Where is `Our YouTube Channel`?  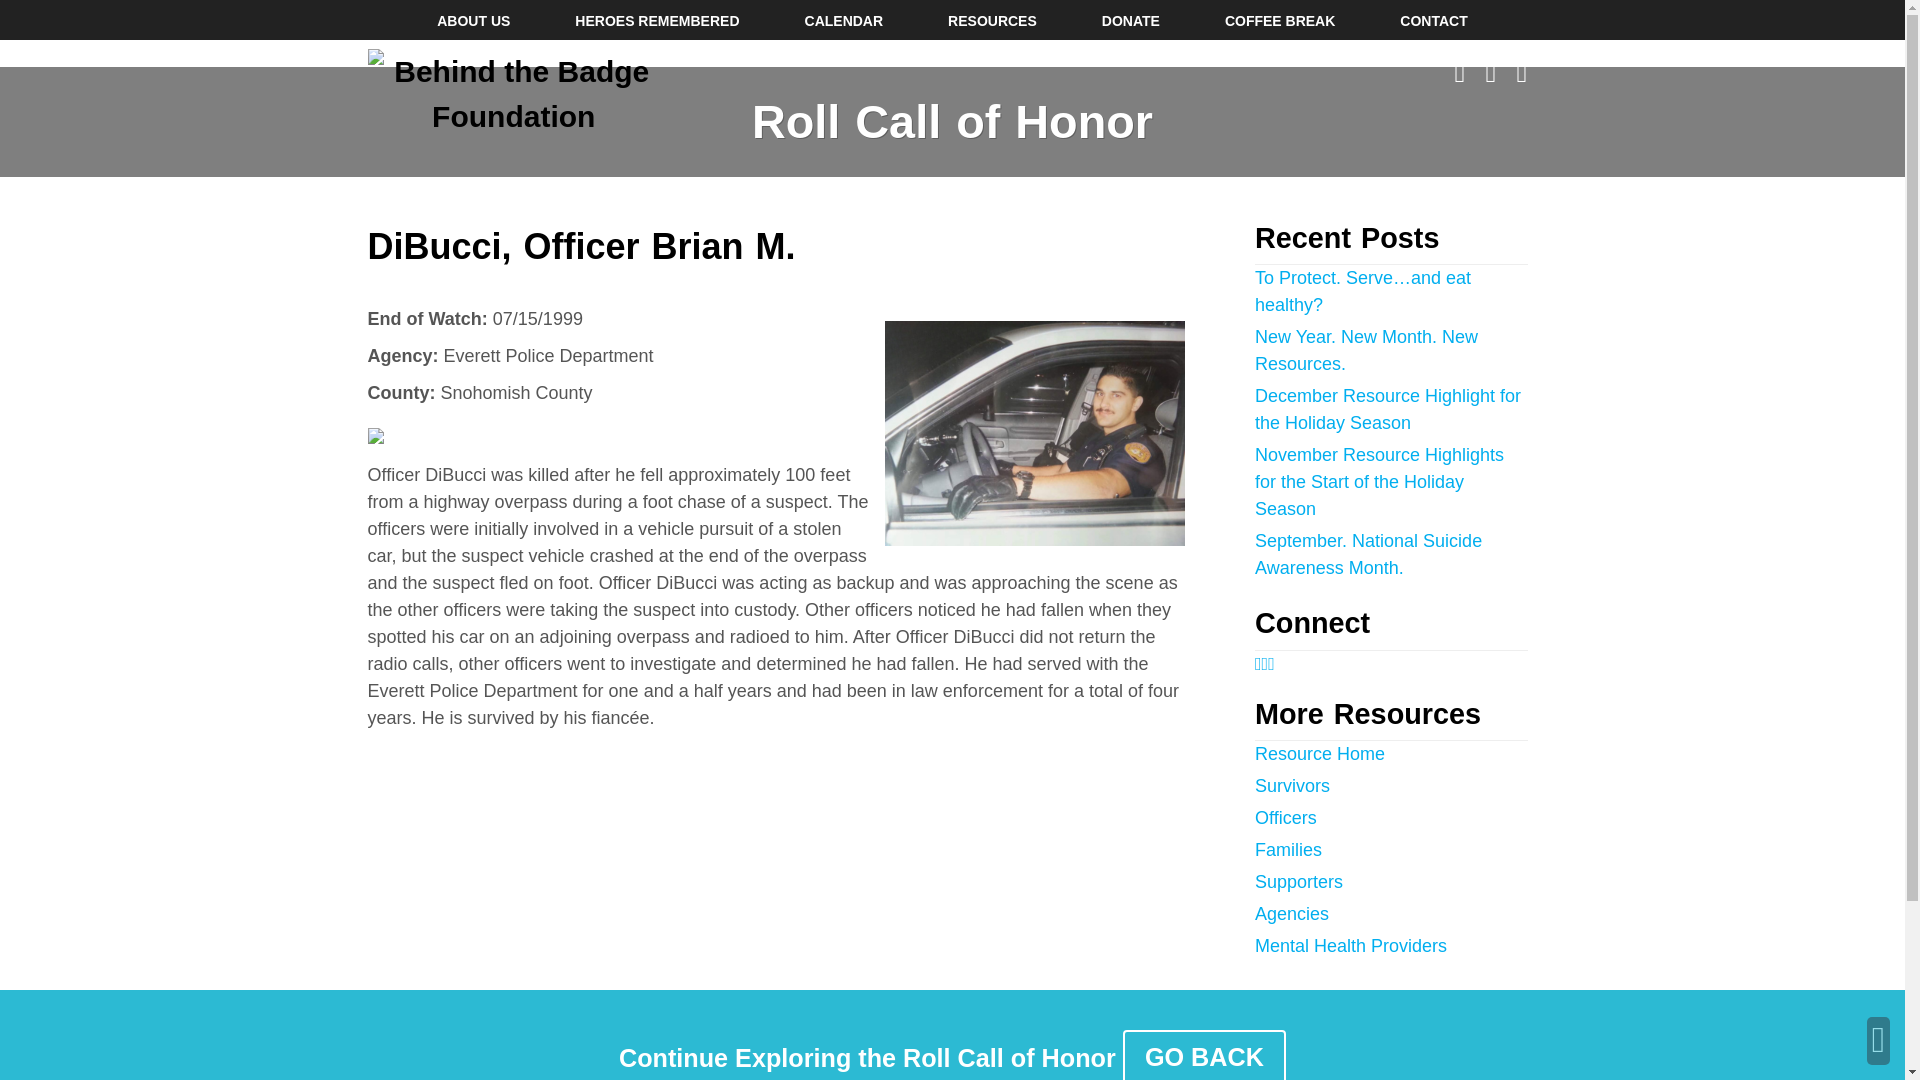 Our YouTube Channel is located at coordinates (1522, 72).